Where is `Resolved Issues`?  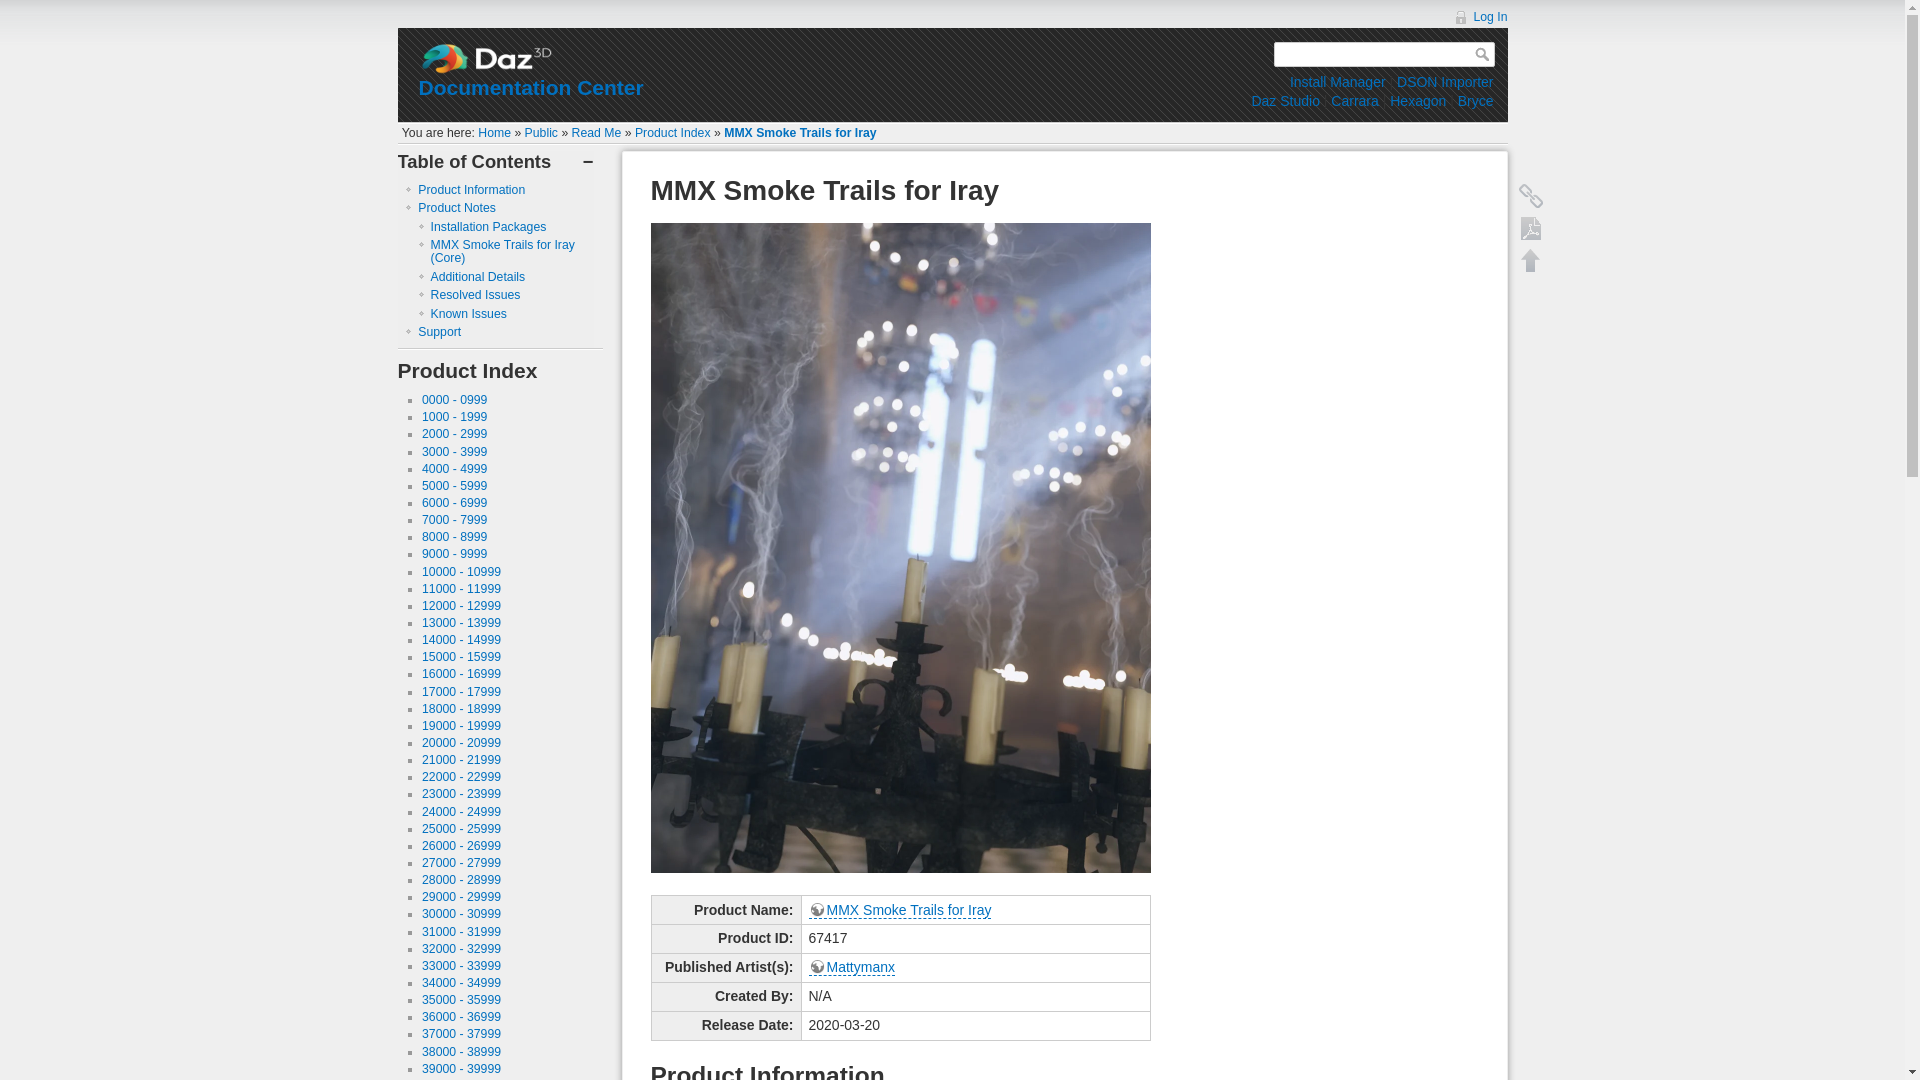
Resolved Issues is located at coordinates (475, 295).